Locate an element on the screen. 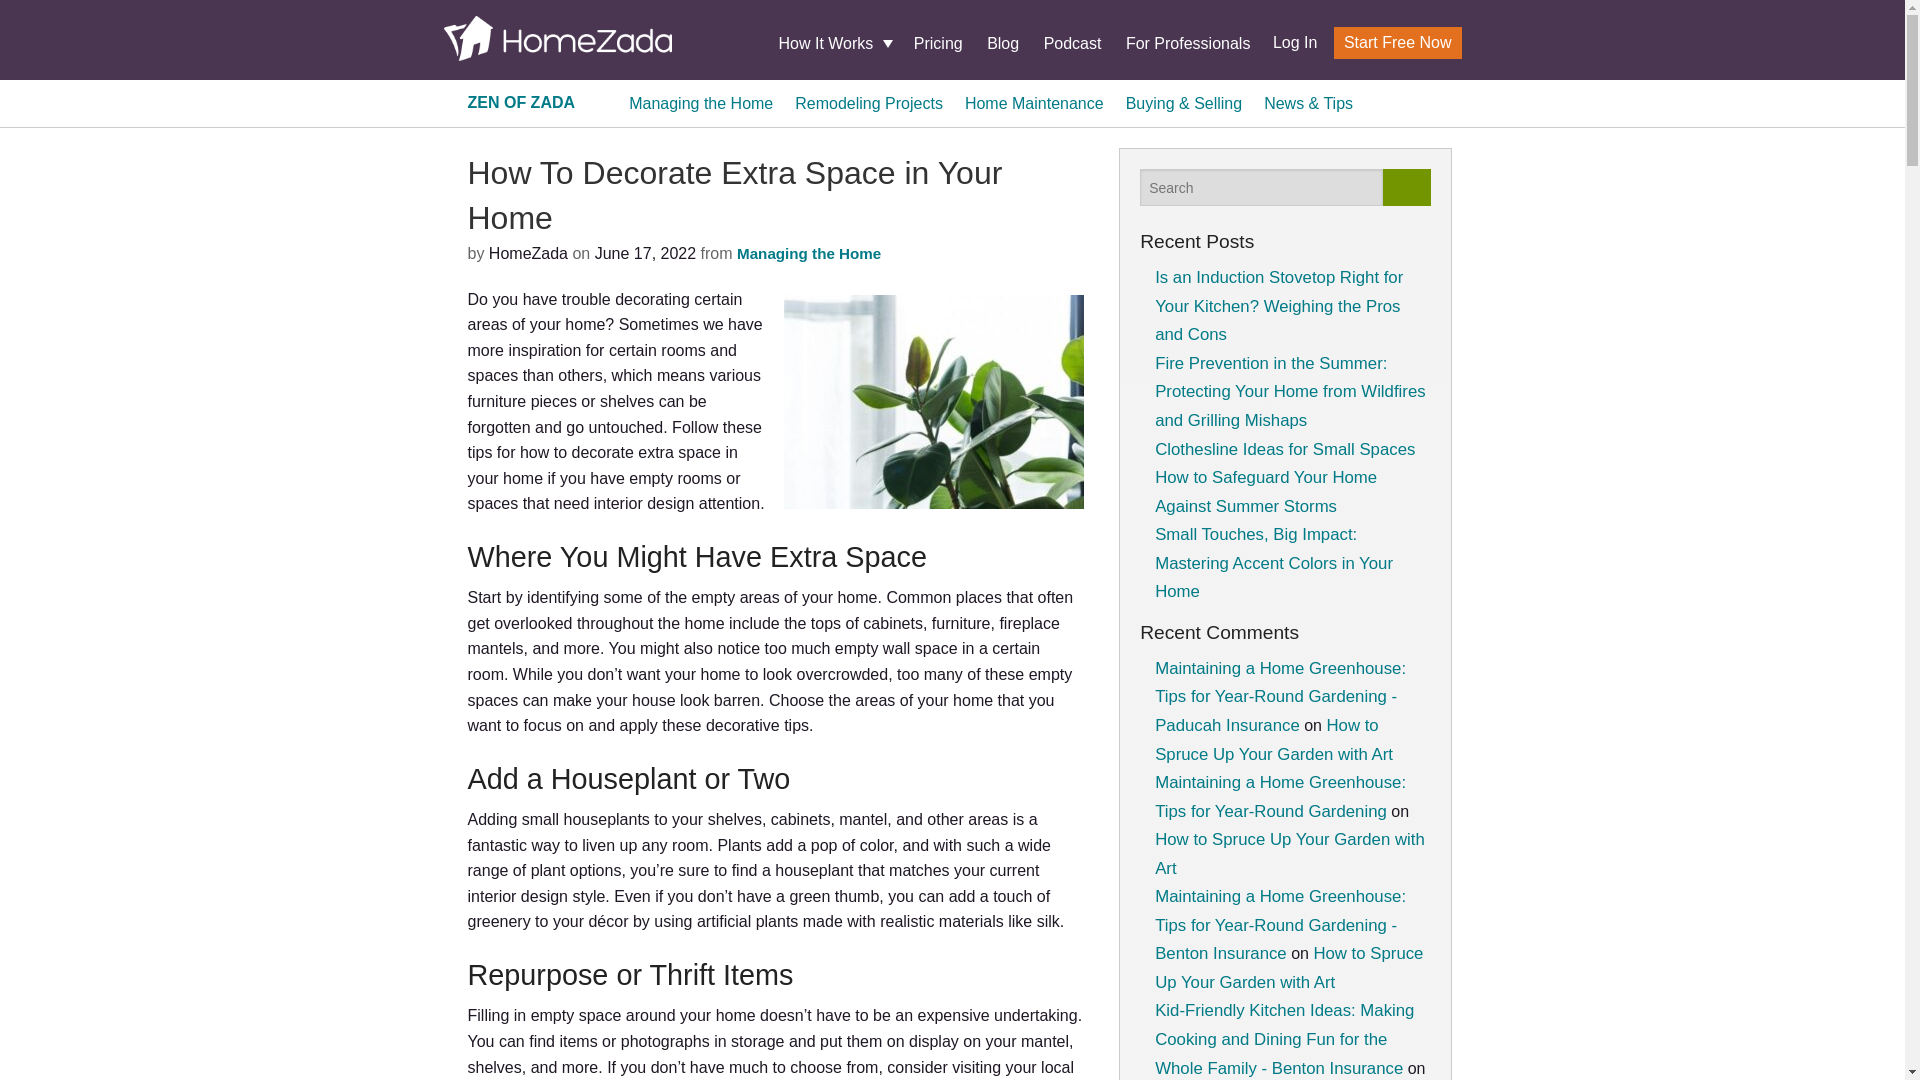  Managing the Home is located at coordinates (701, 102).